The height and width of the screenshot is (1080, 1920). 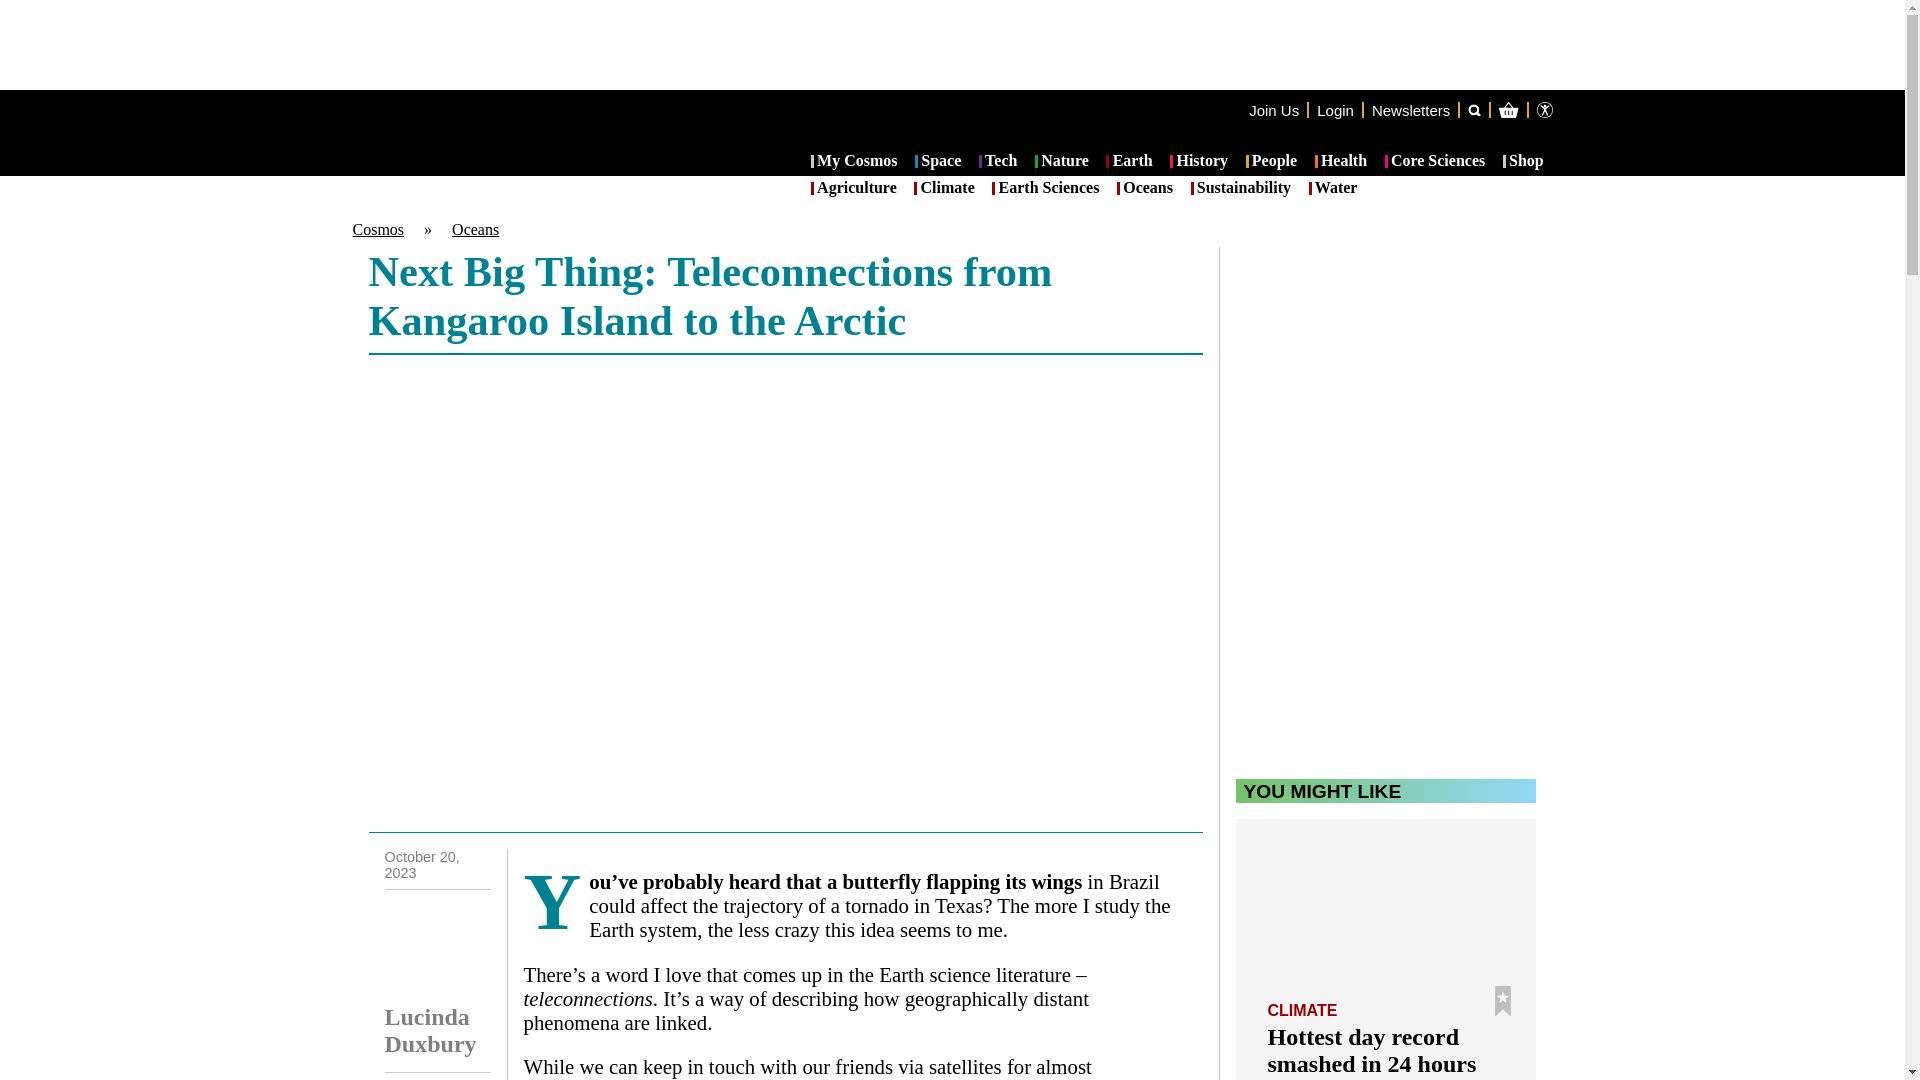 I want to click on Sustainability, so click(x=1240, y=188).